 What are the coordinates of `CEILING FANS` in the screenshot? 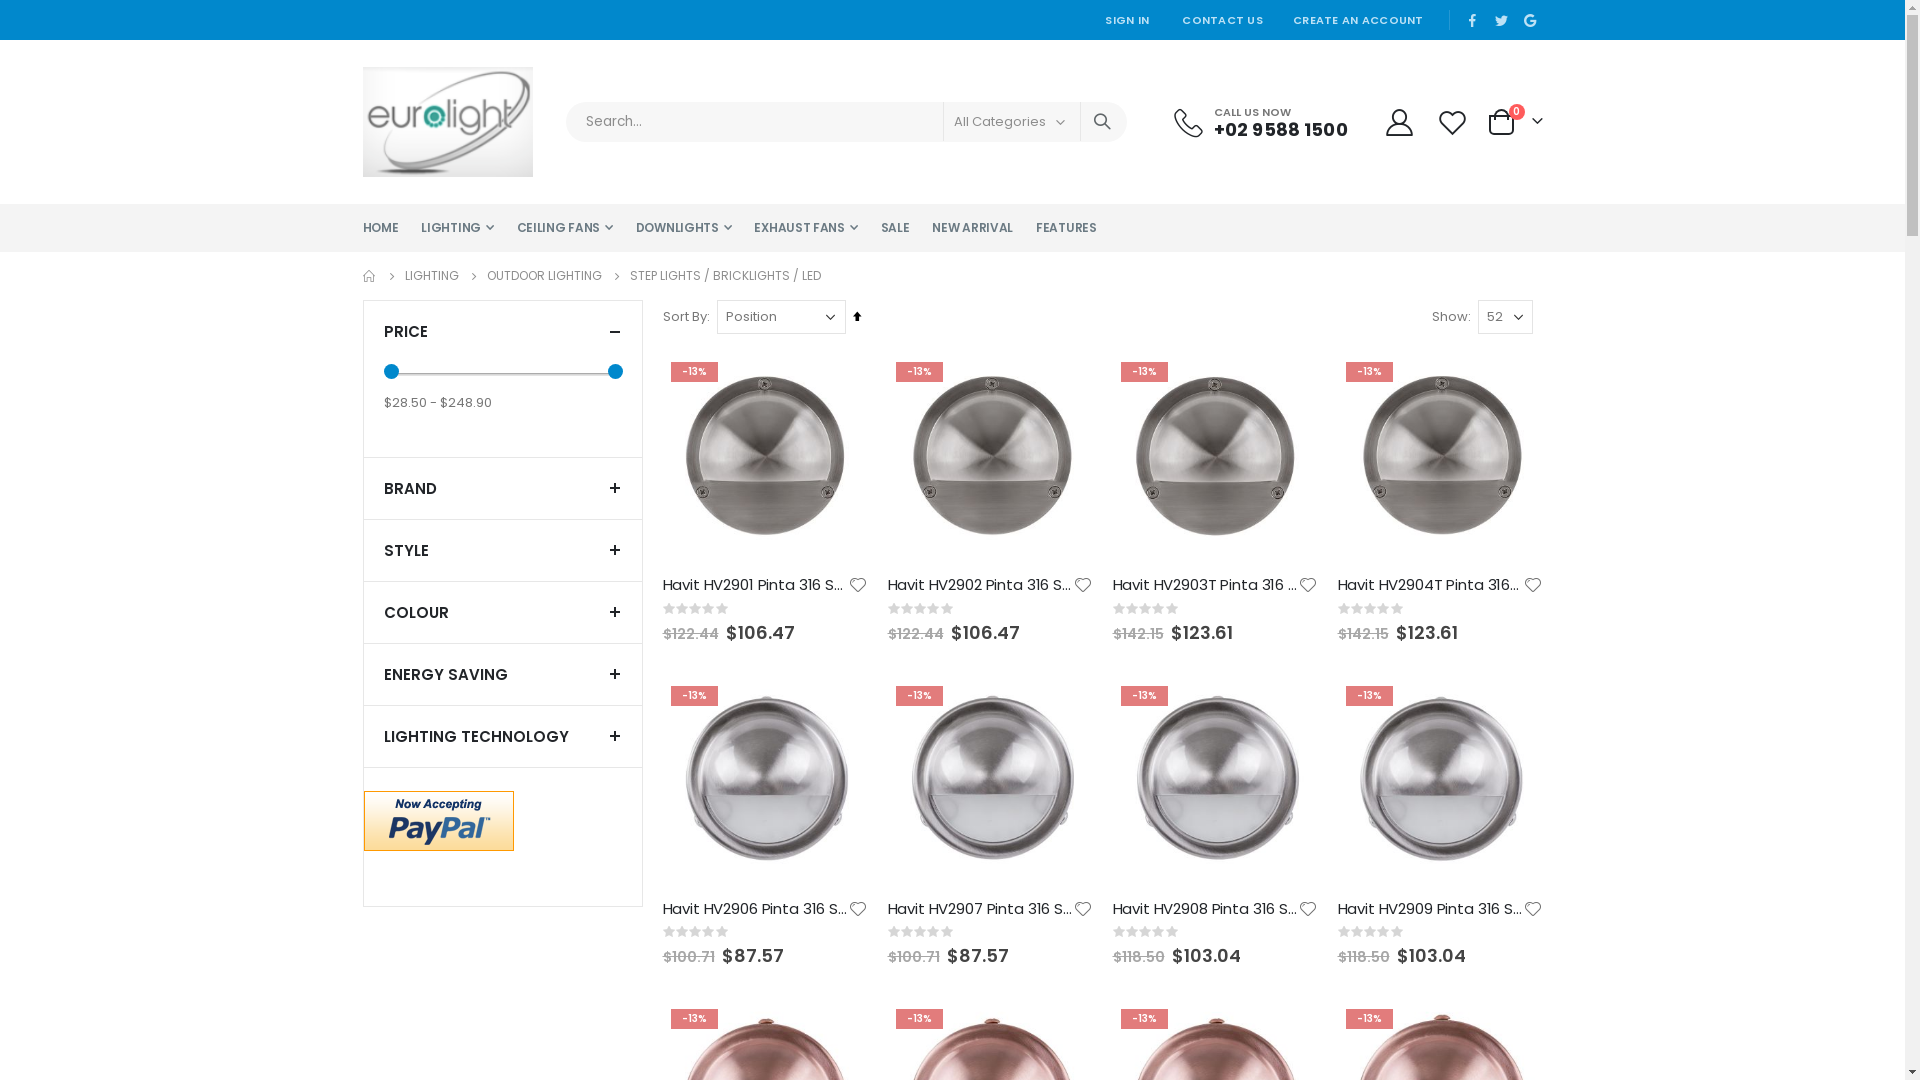 It's located at (565, 228).